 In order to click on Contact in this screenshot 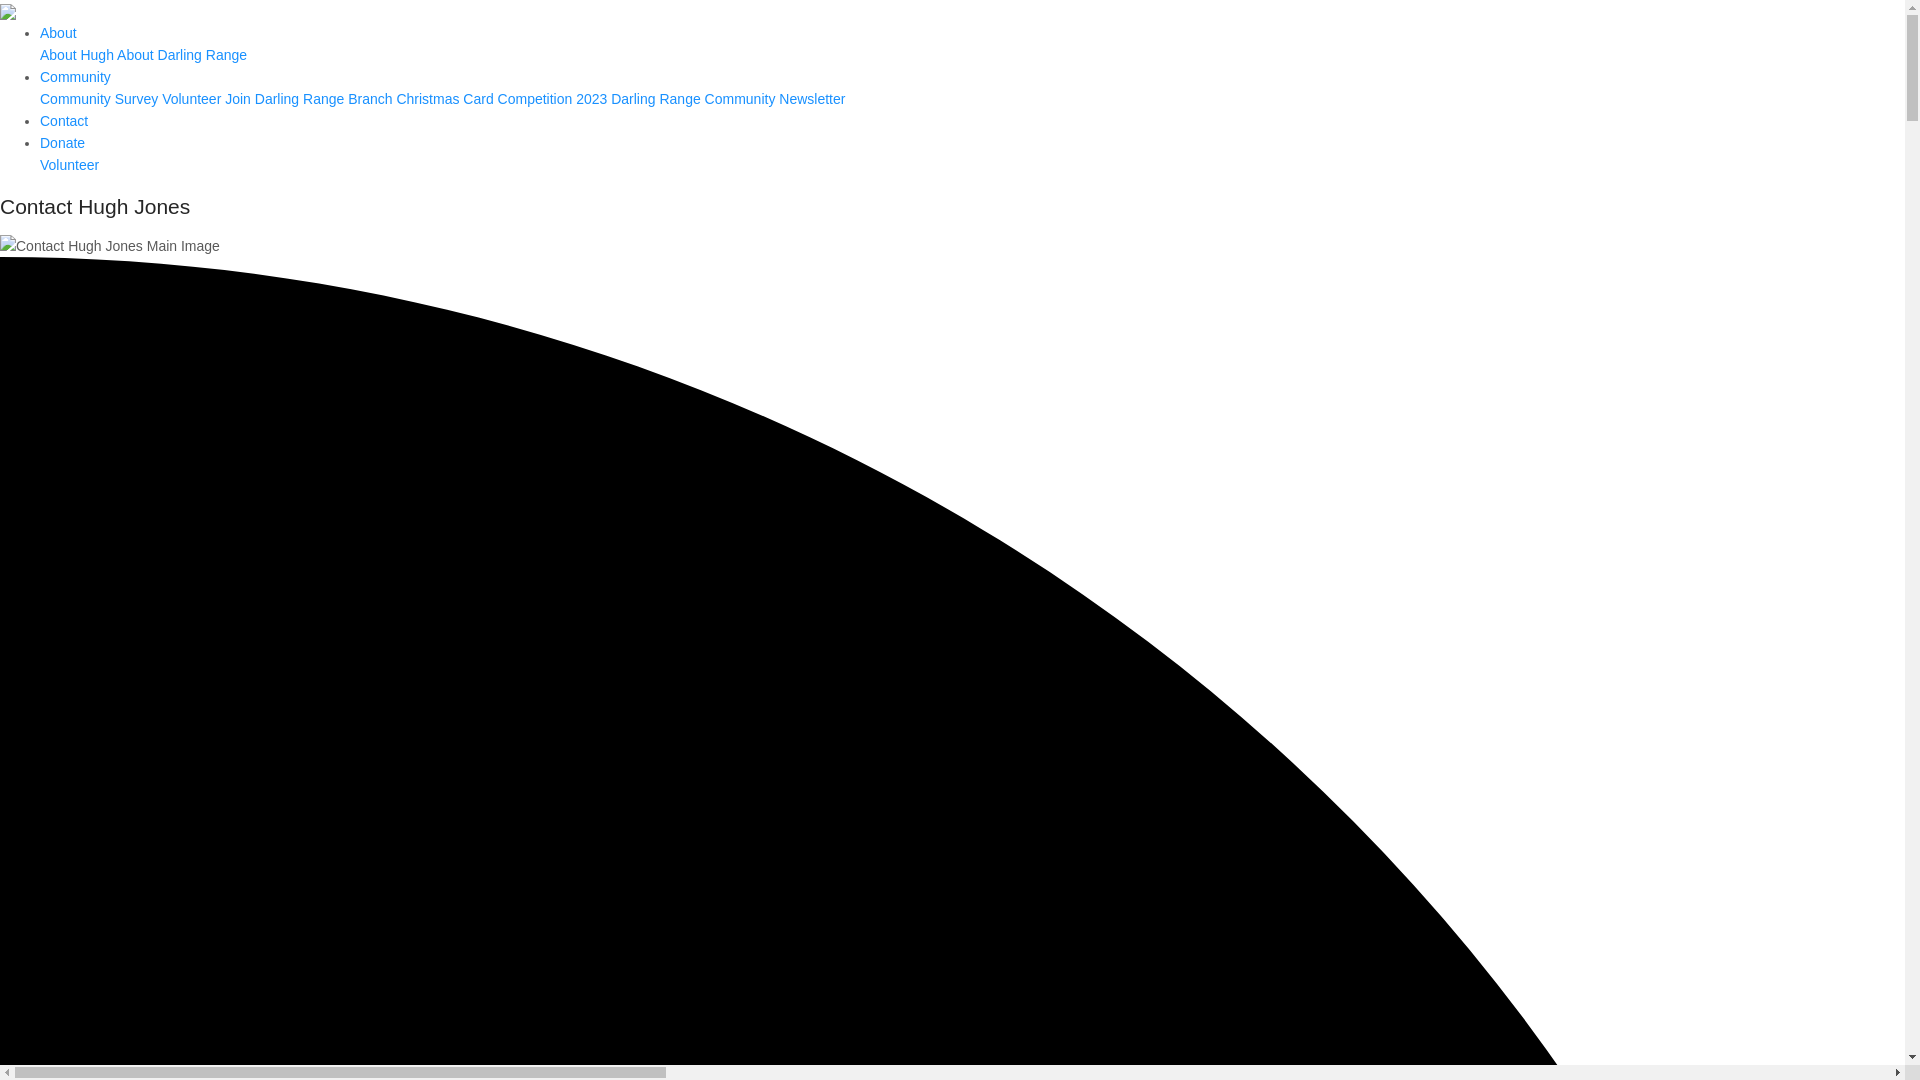, I will do `click(64, 121)`.